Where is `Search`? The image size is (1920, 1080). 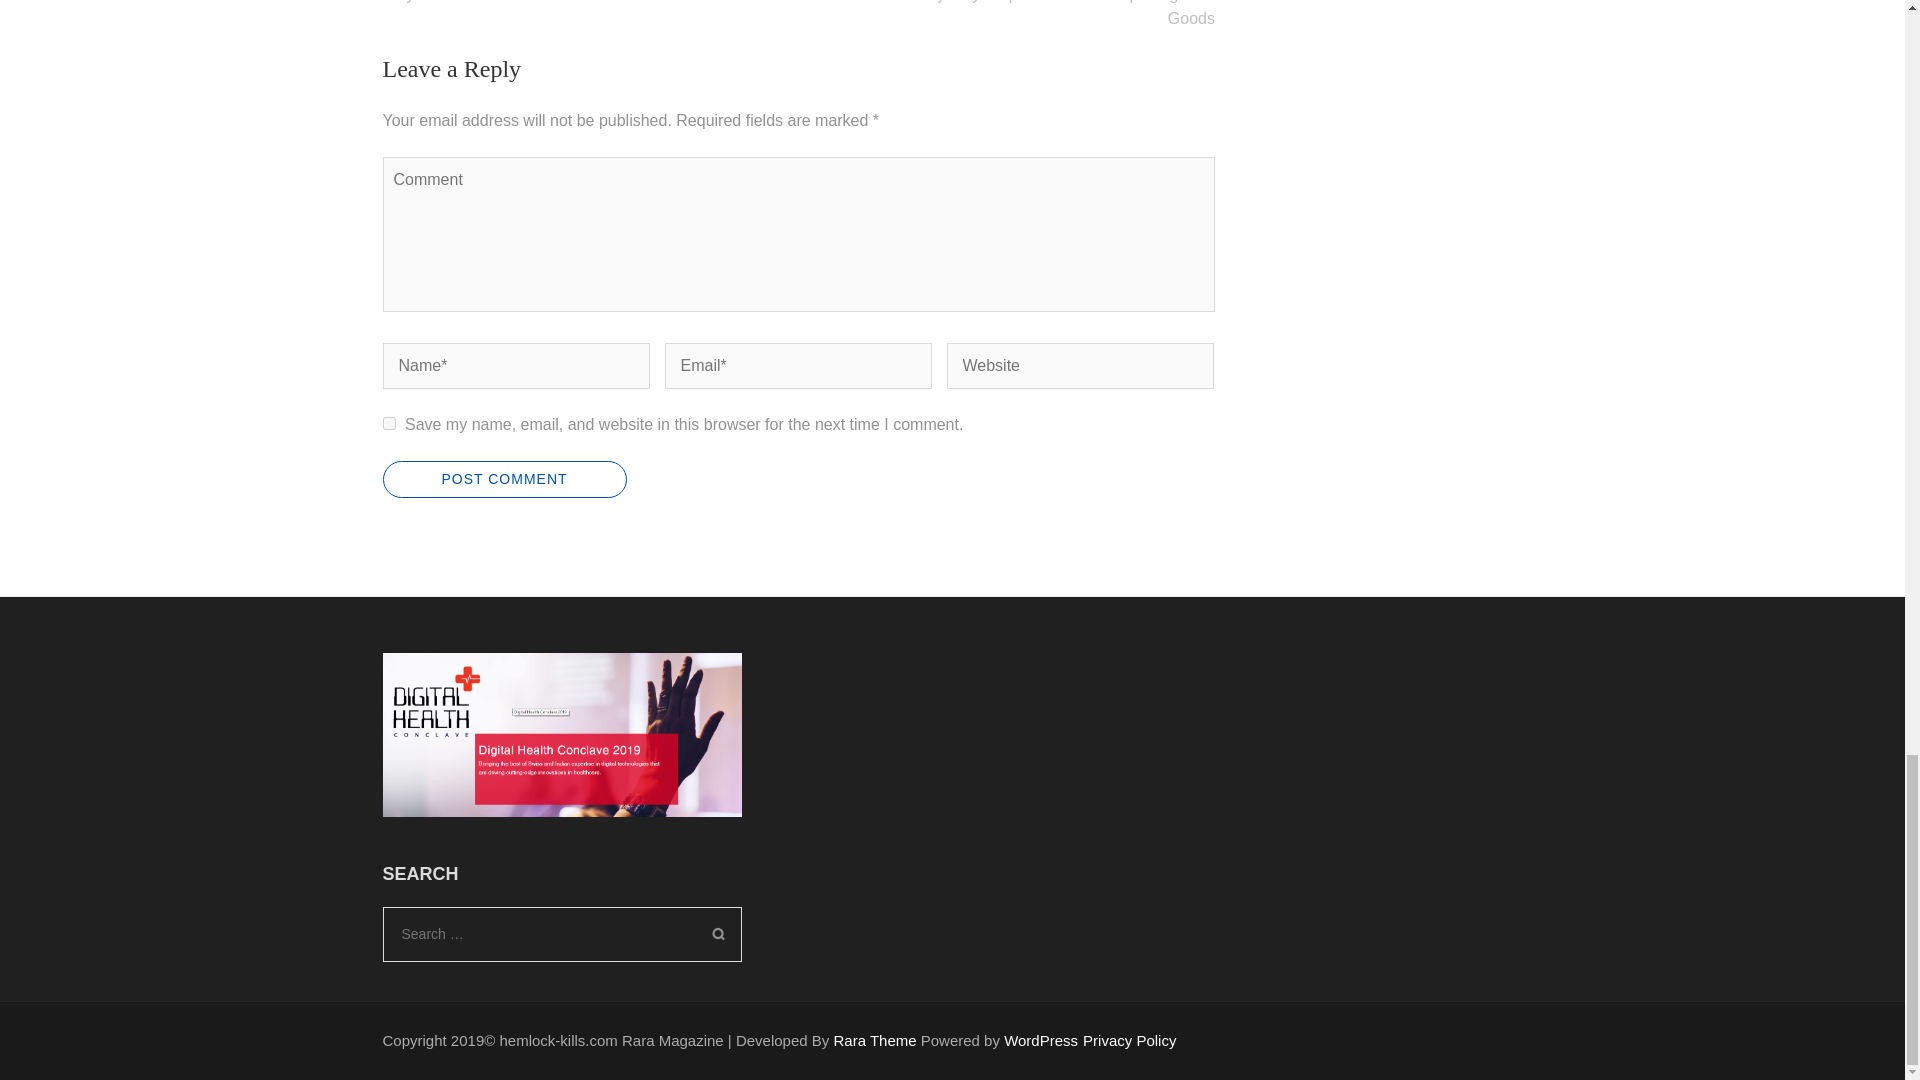 Search is located at coordinates (718, 934).